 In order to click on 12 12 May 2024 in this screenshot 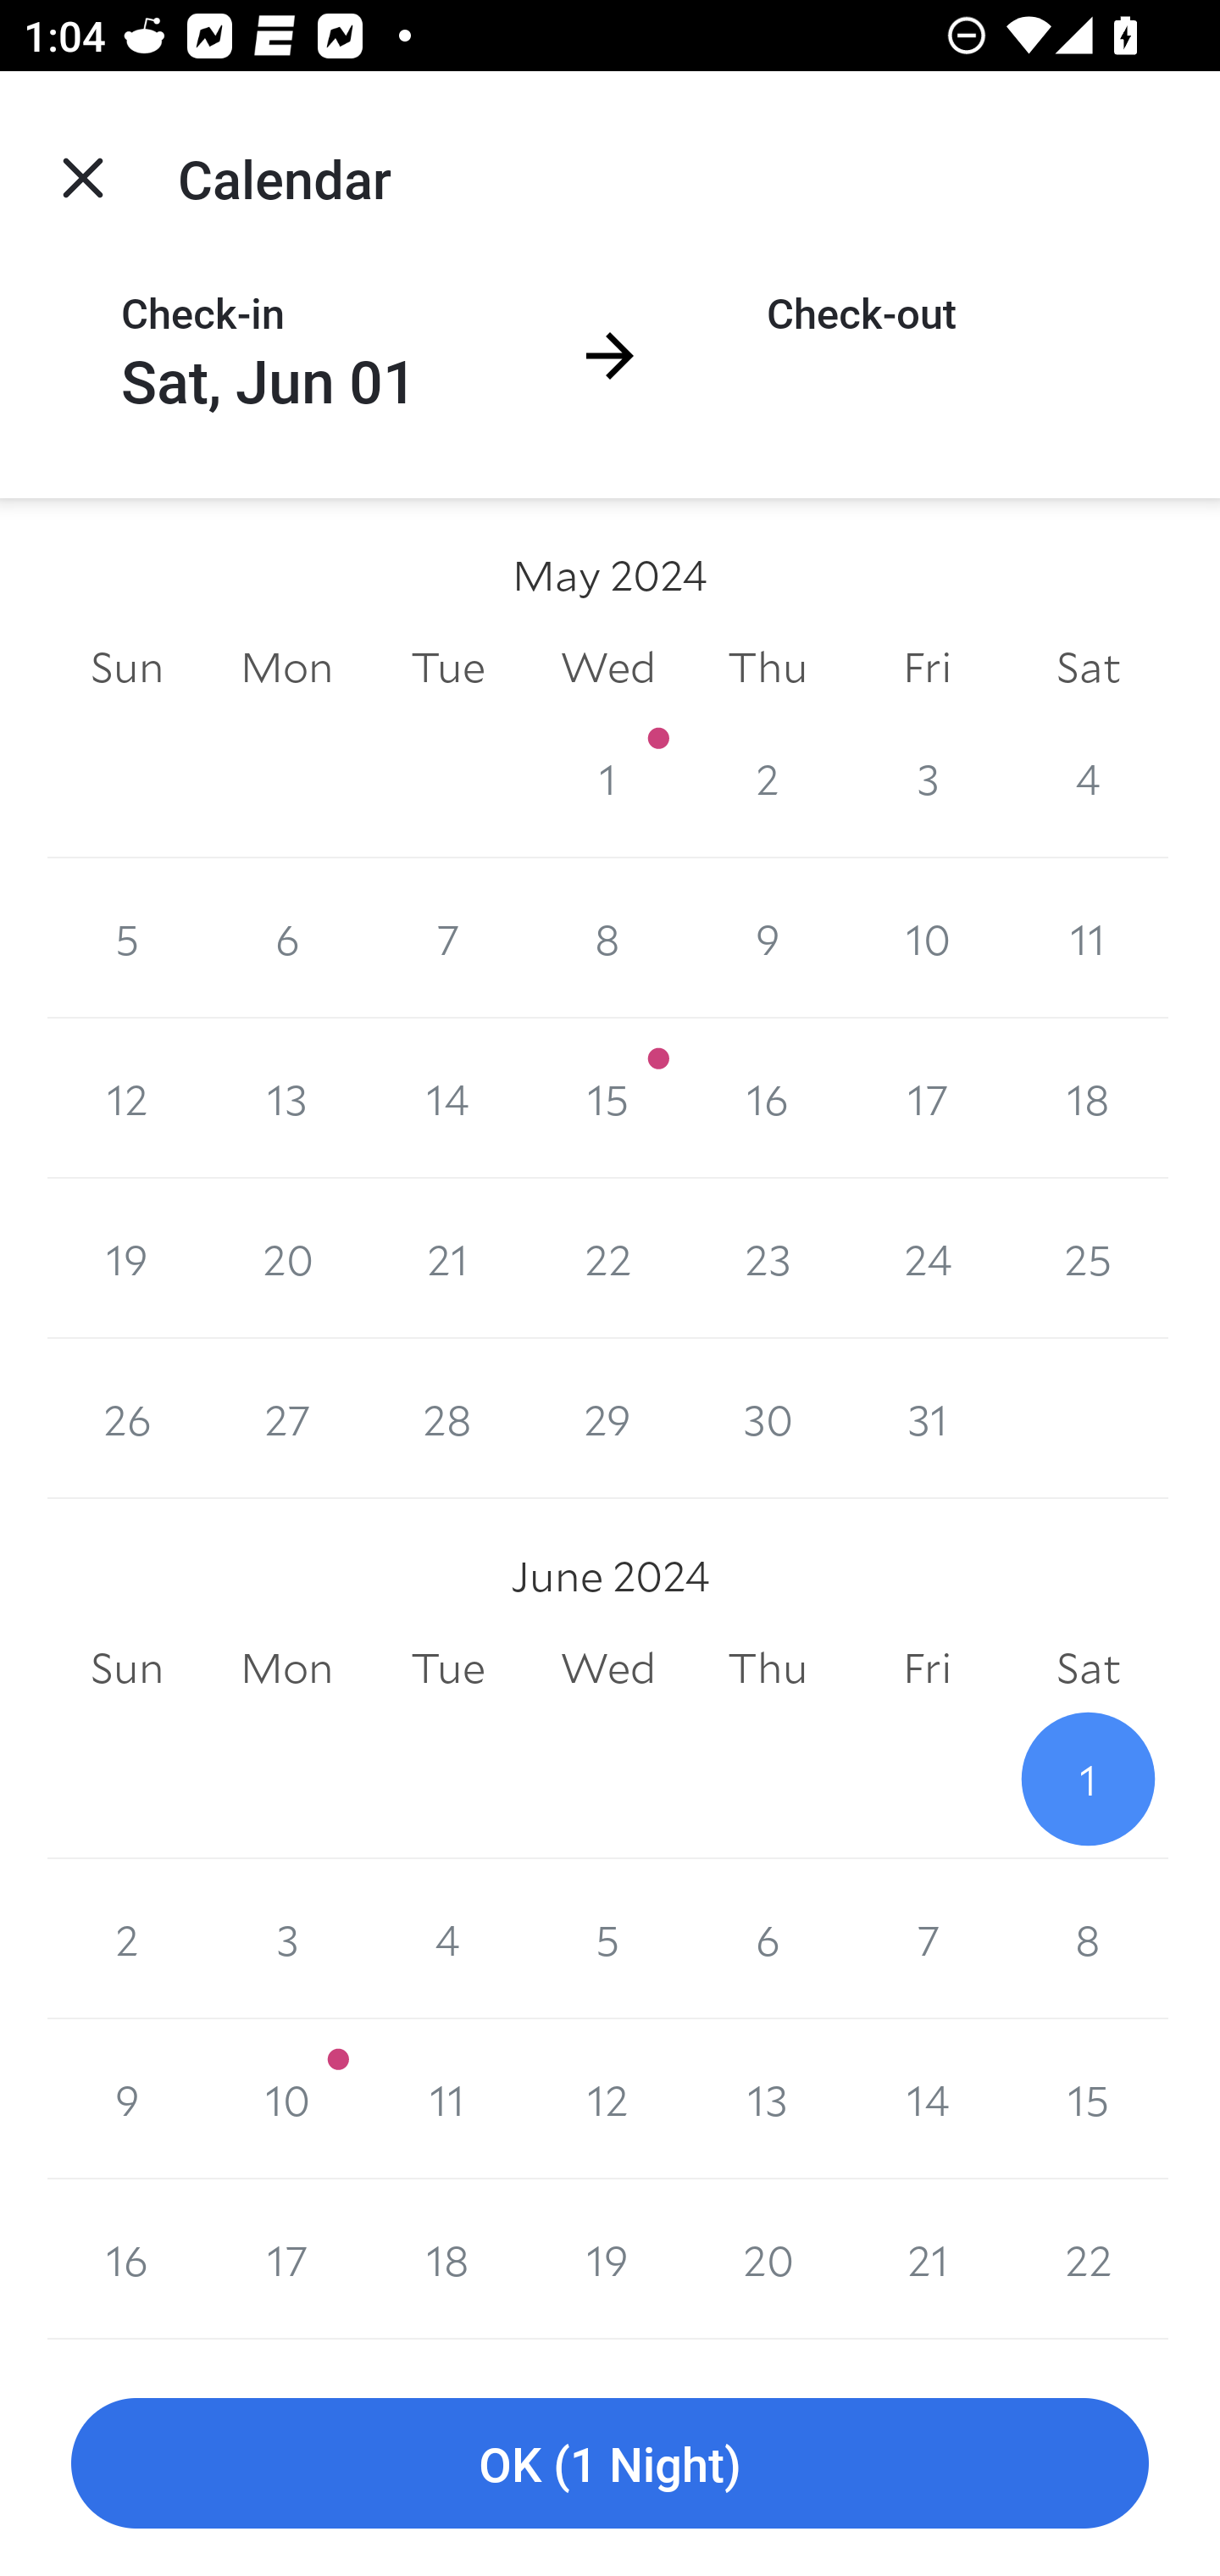, I will do `click(127, 1098)`.